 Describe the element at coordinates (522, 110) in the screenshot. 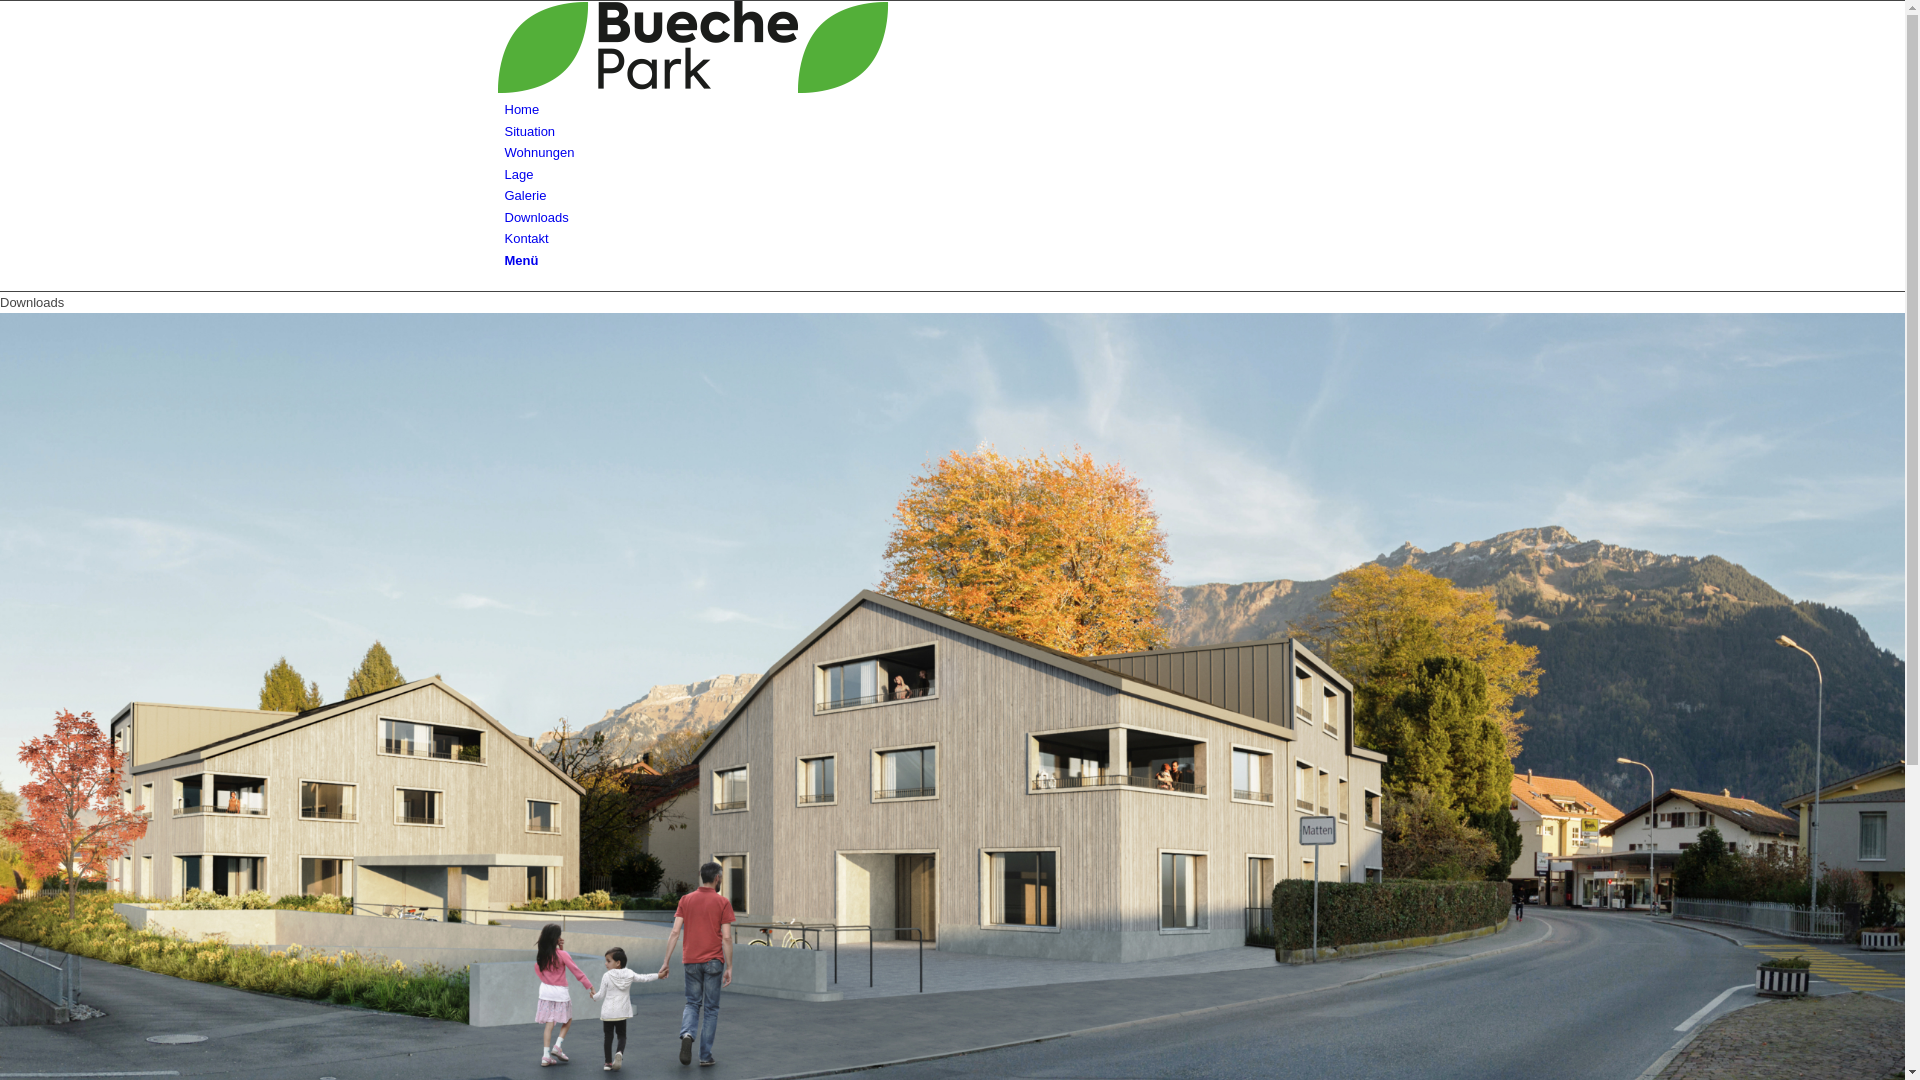

I see `Home` at that location.